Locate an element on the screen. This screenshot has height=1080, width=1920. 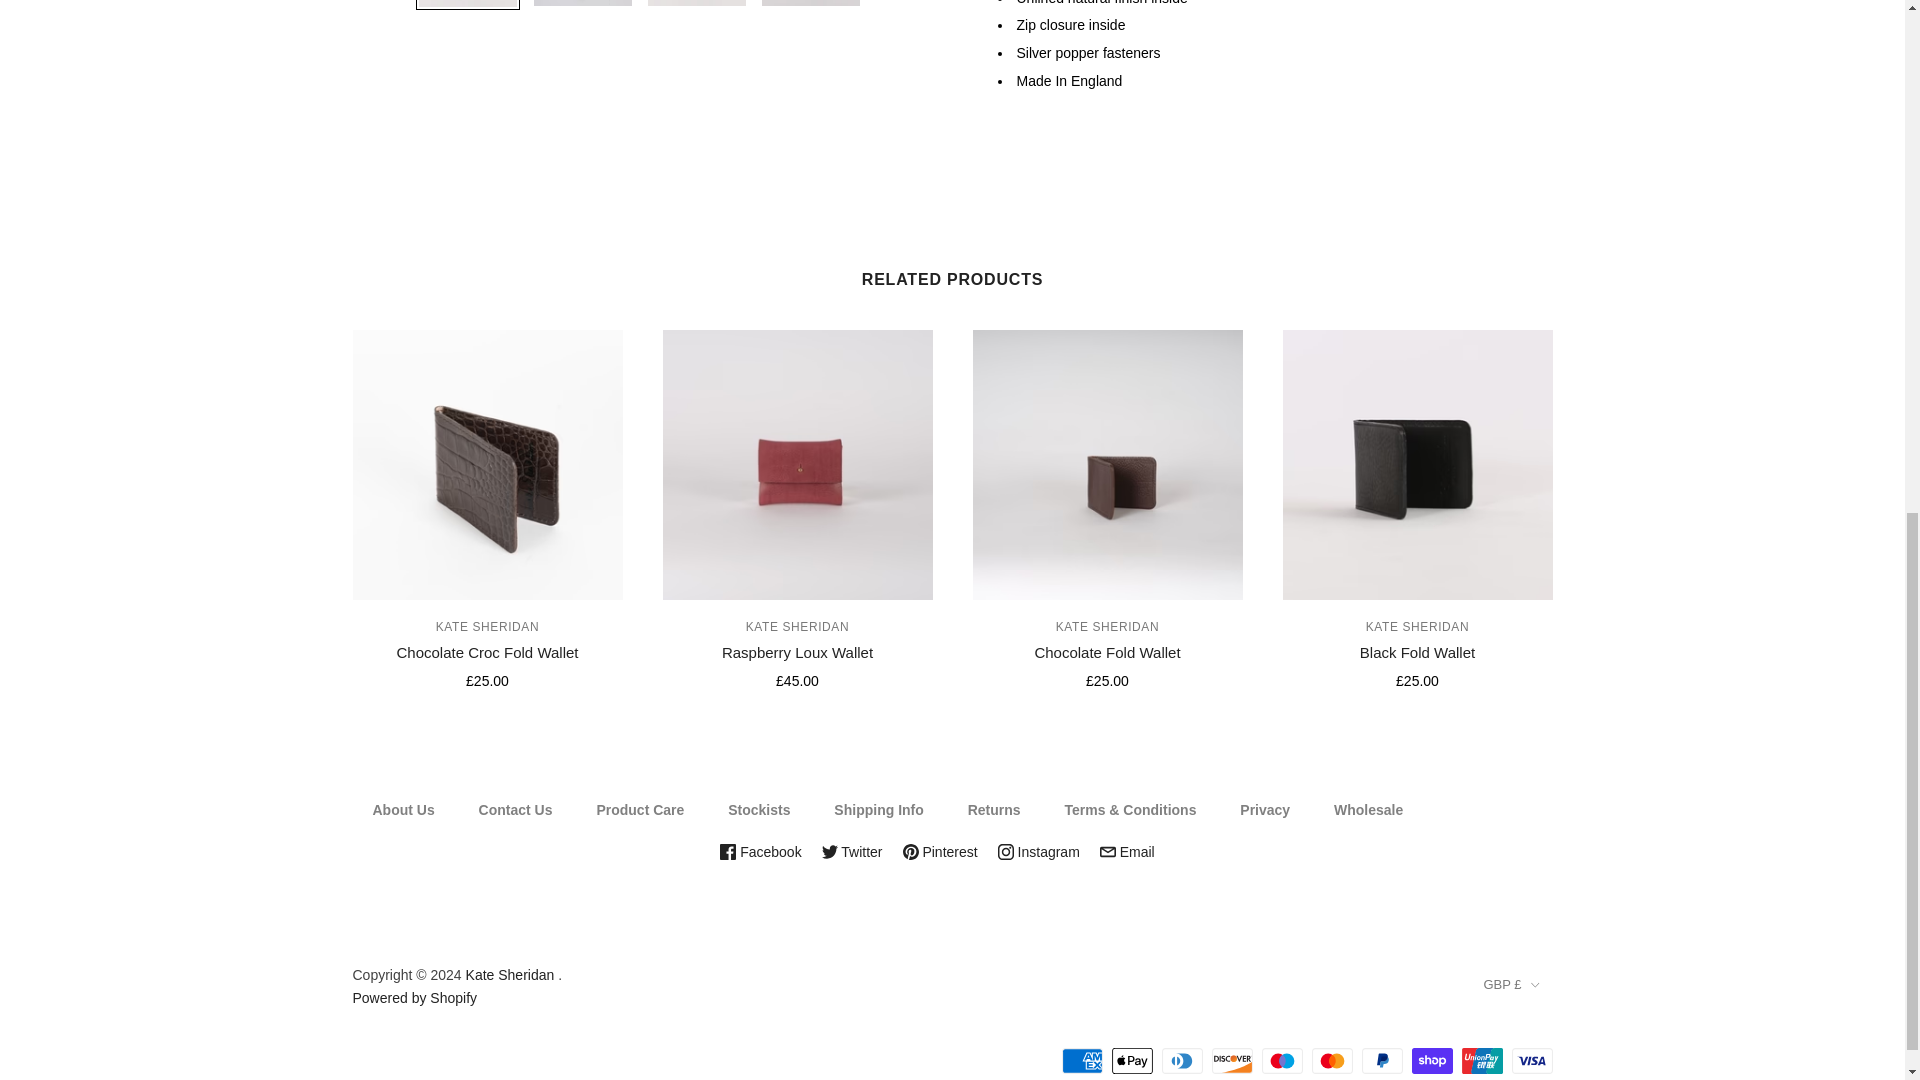
Kate Sheridan is located at coordinates (797, 626).